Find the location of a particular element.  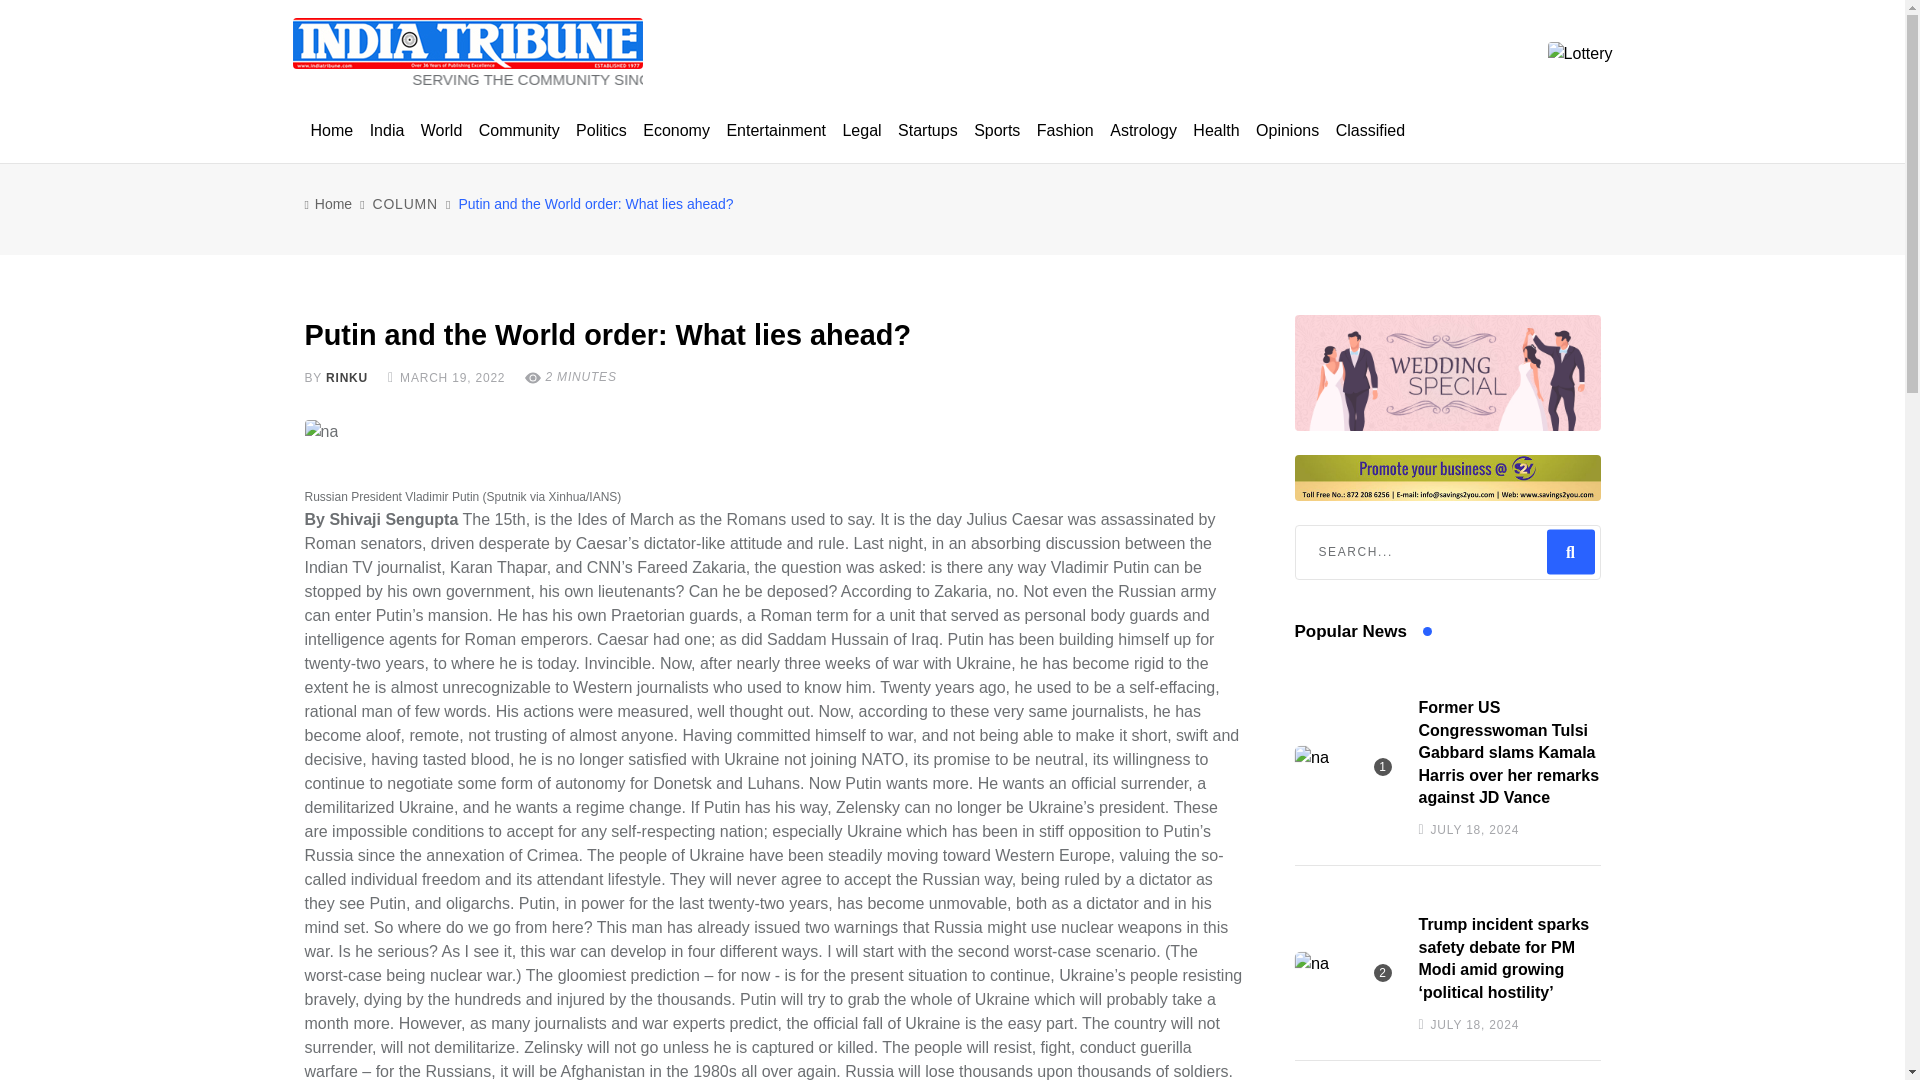

Community is located at coordinates (519, 130).